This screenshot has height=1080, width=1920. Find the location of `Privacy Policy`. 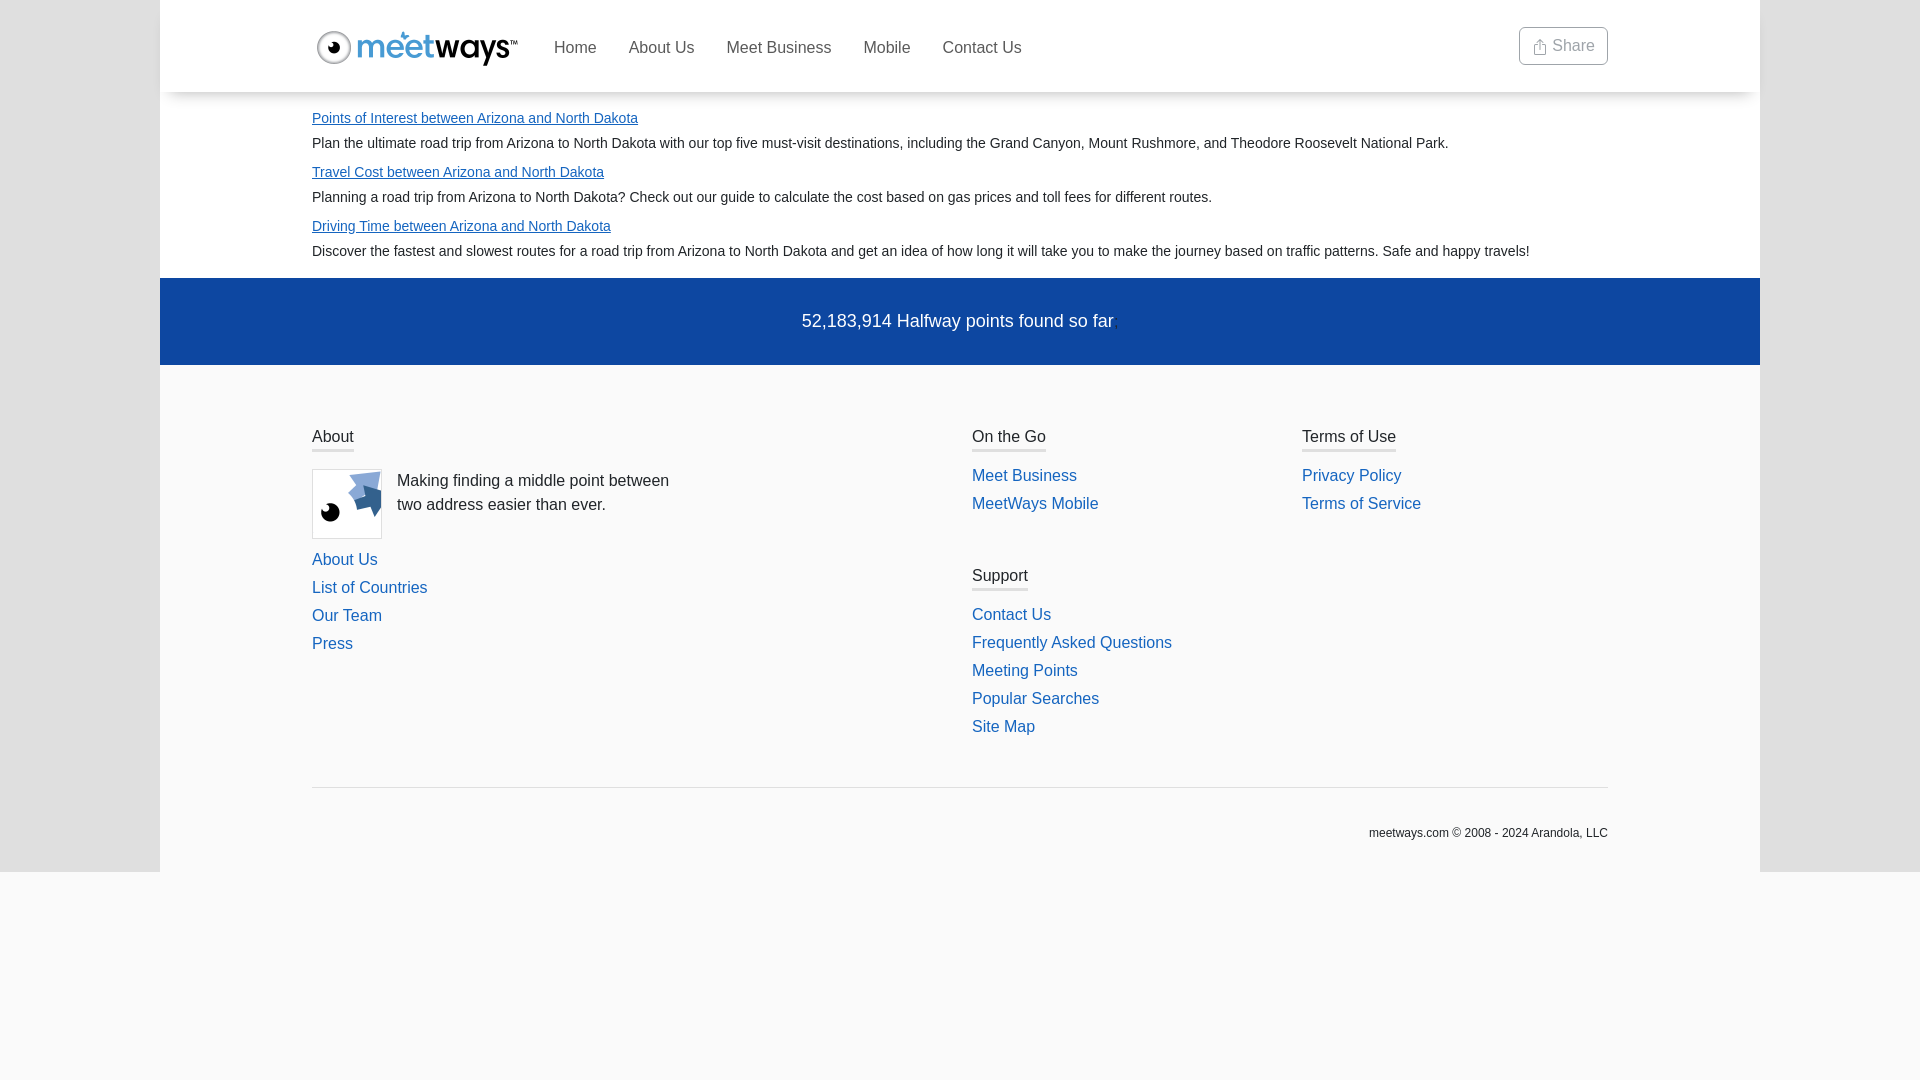

Privacy Policy is located at coordinates (1351, 474).